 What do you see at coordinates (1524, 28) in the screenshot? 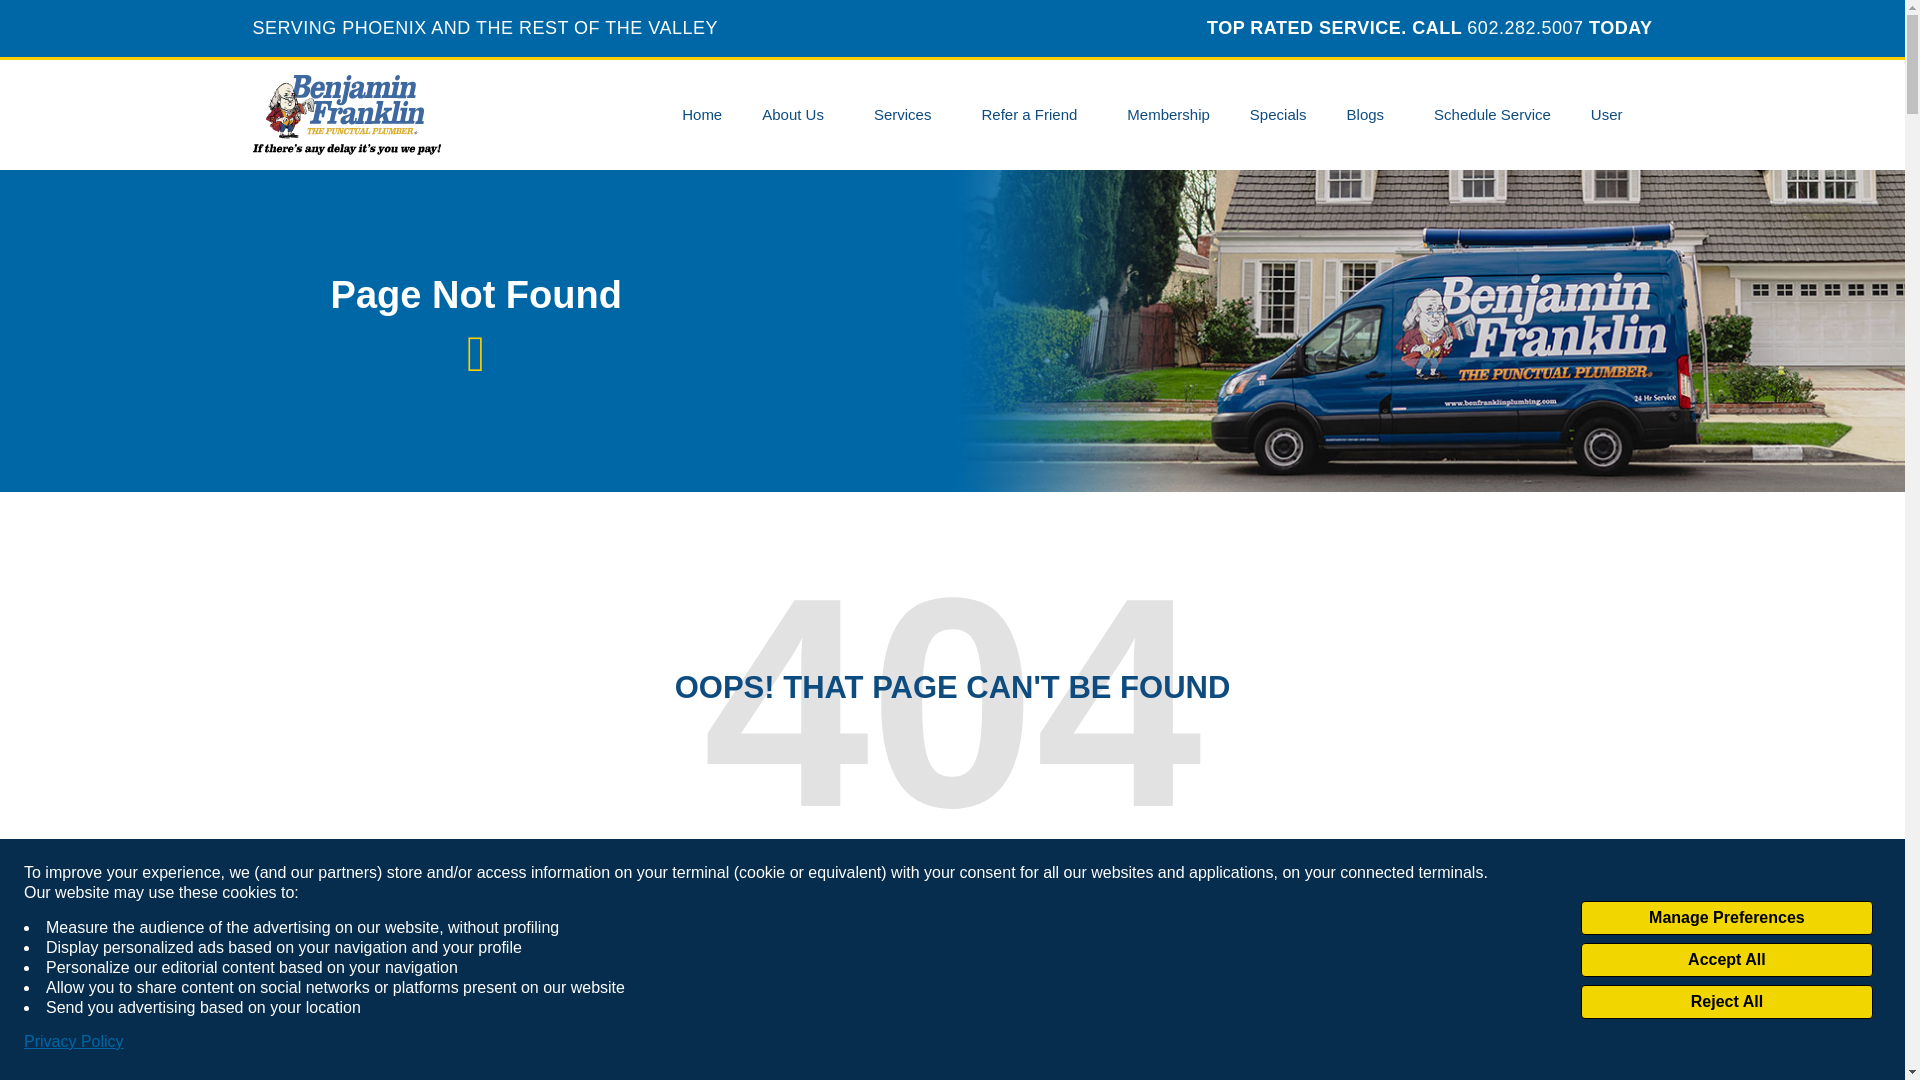
I see `602.282.5007` at bounding box center [1524, 28].